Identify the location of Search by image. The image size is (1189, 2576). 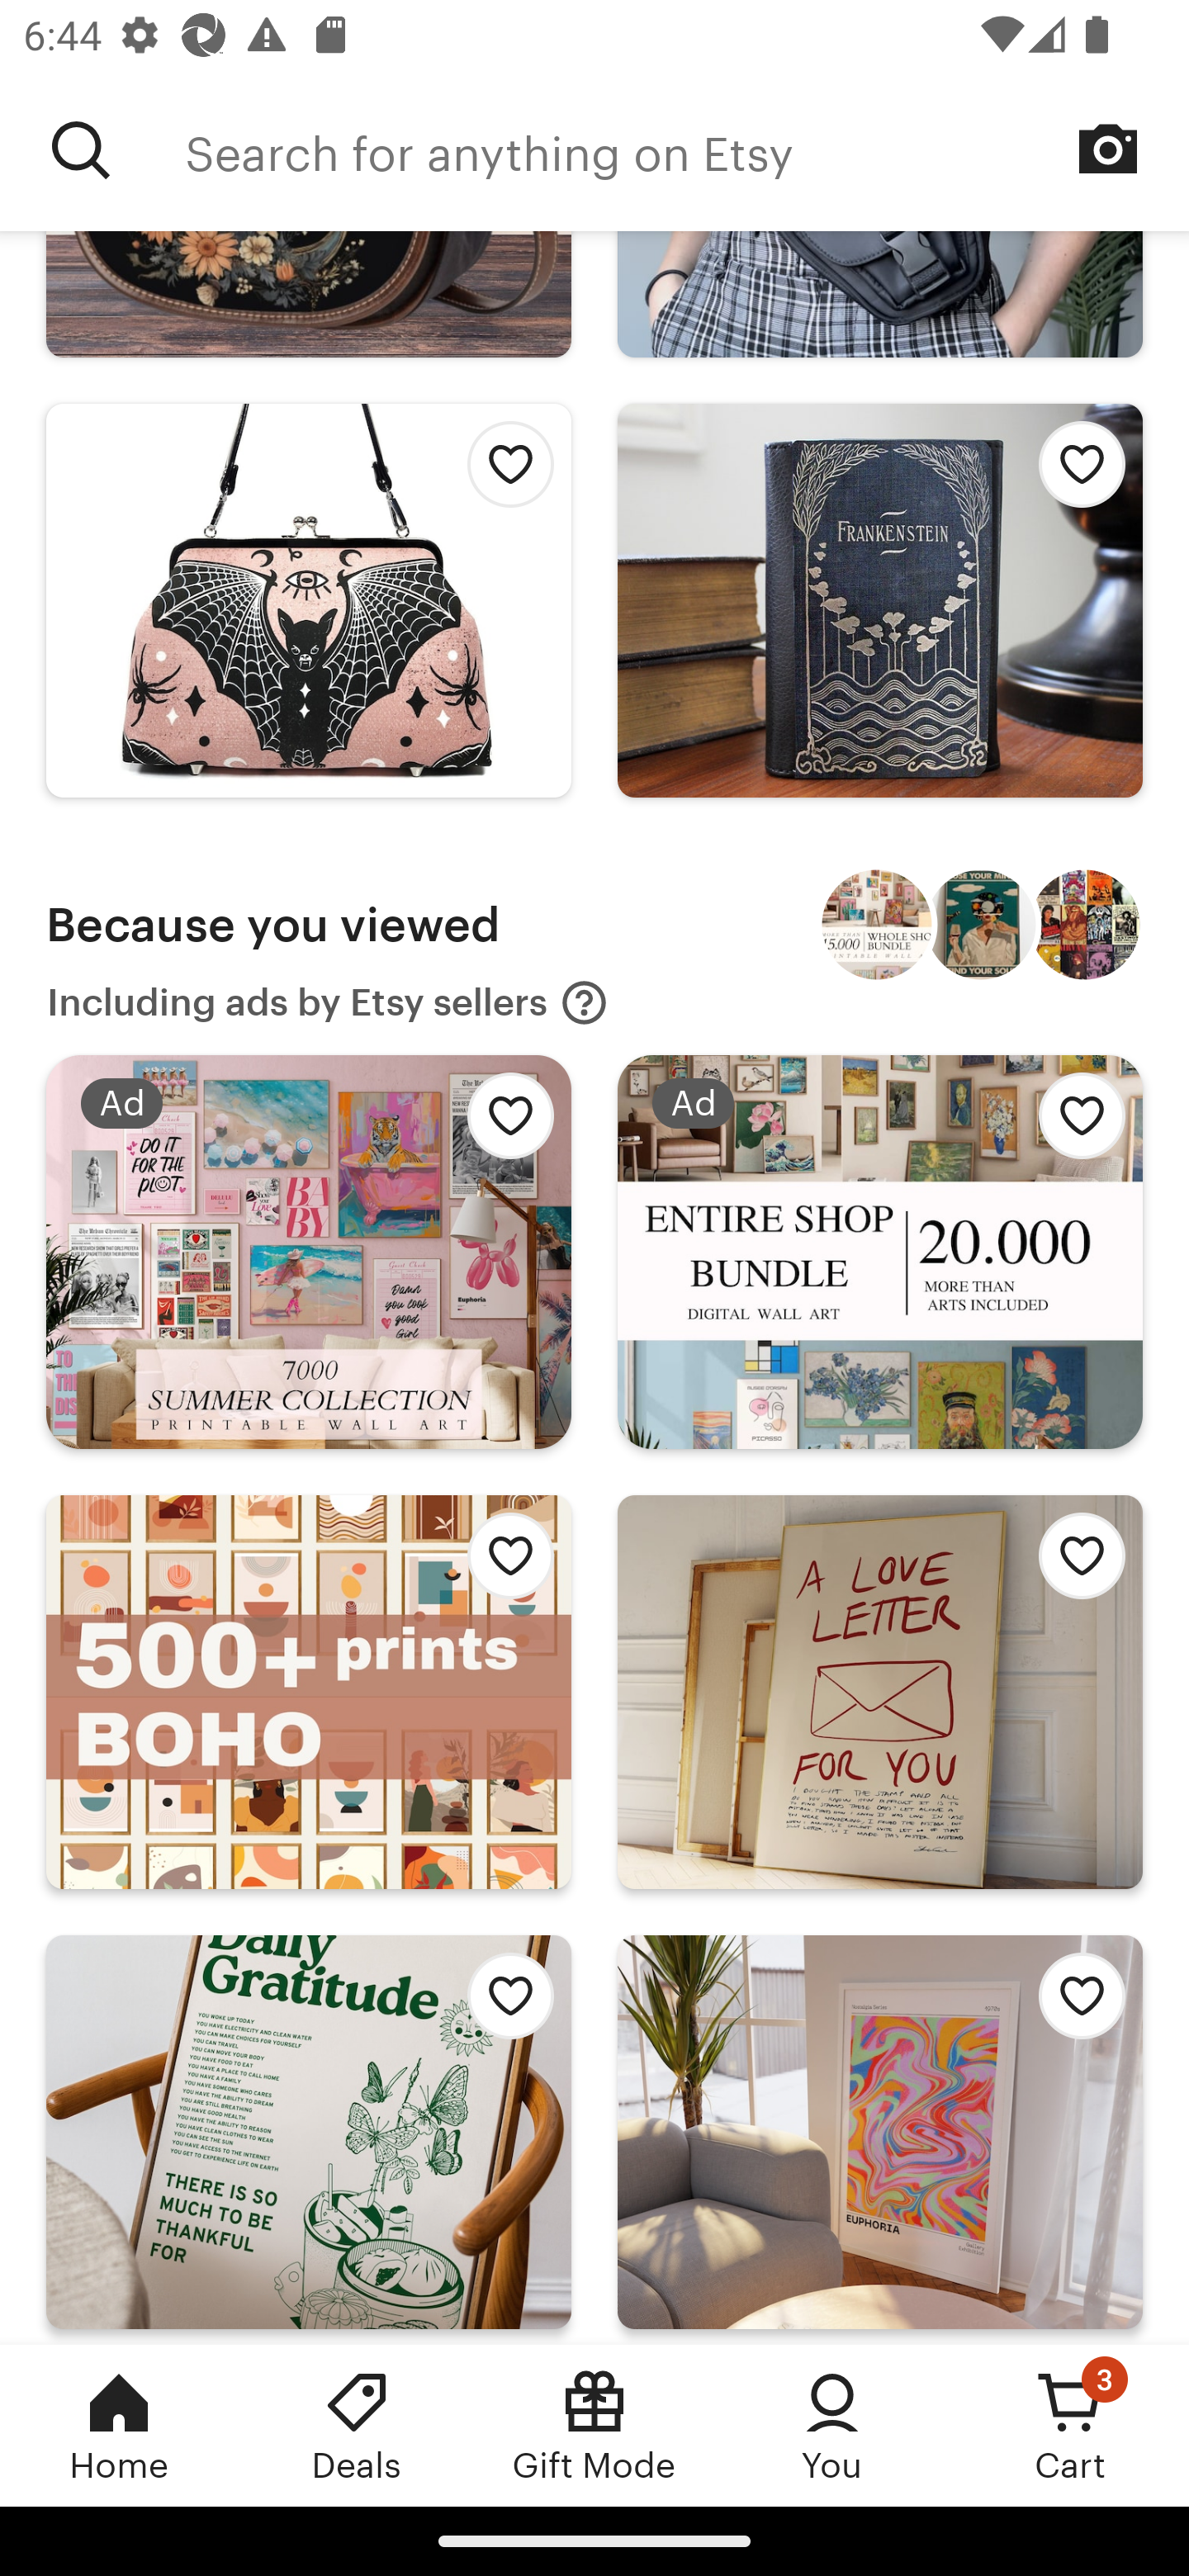
(1108, 149).